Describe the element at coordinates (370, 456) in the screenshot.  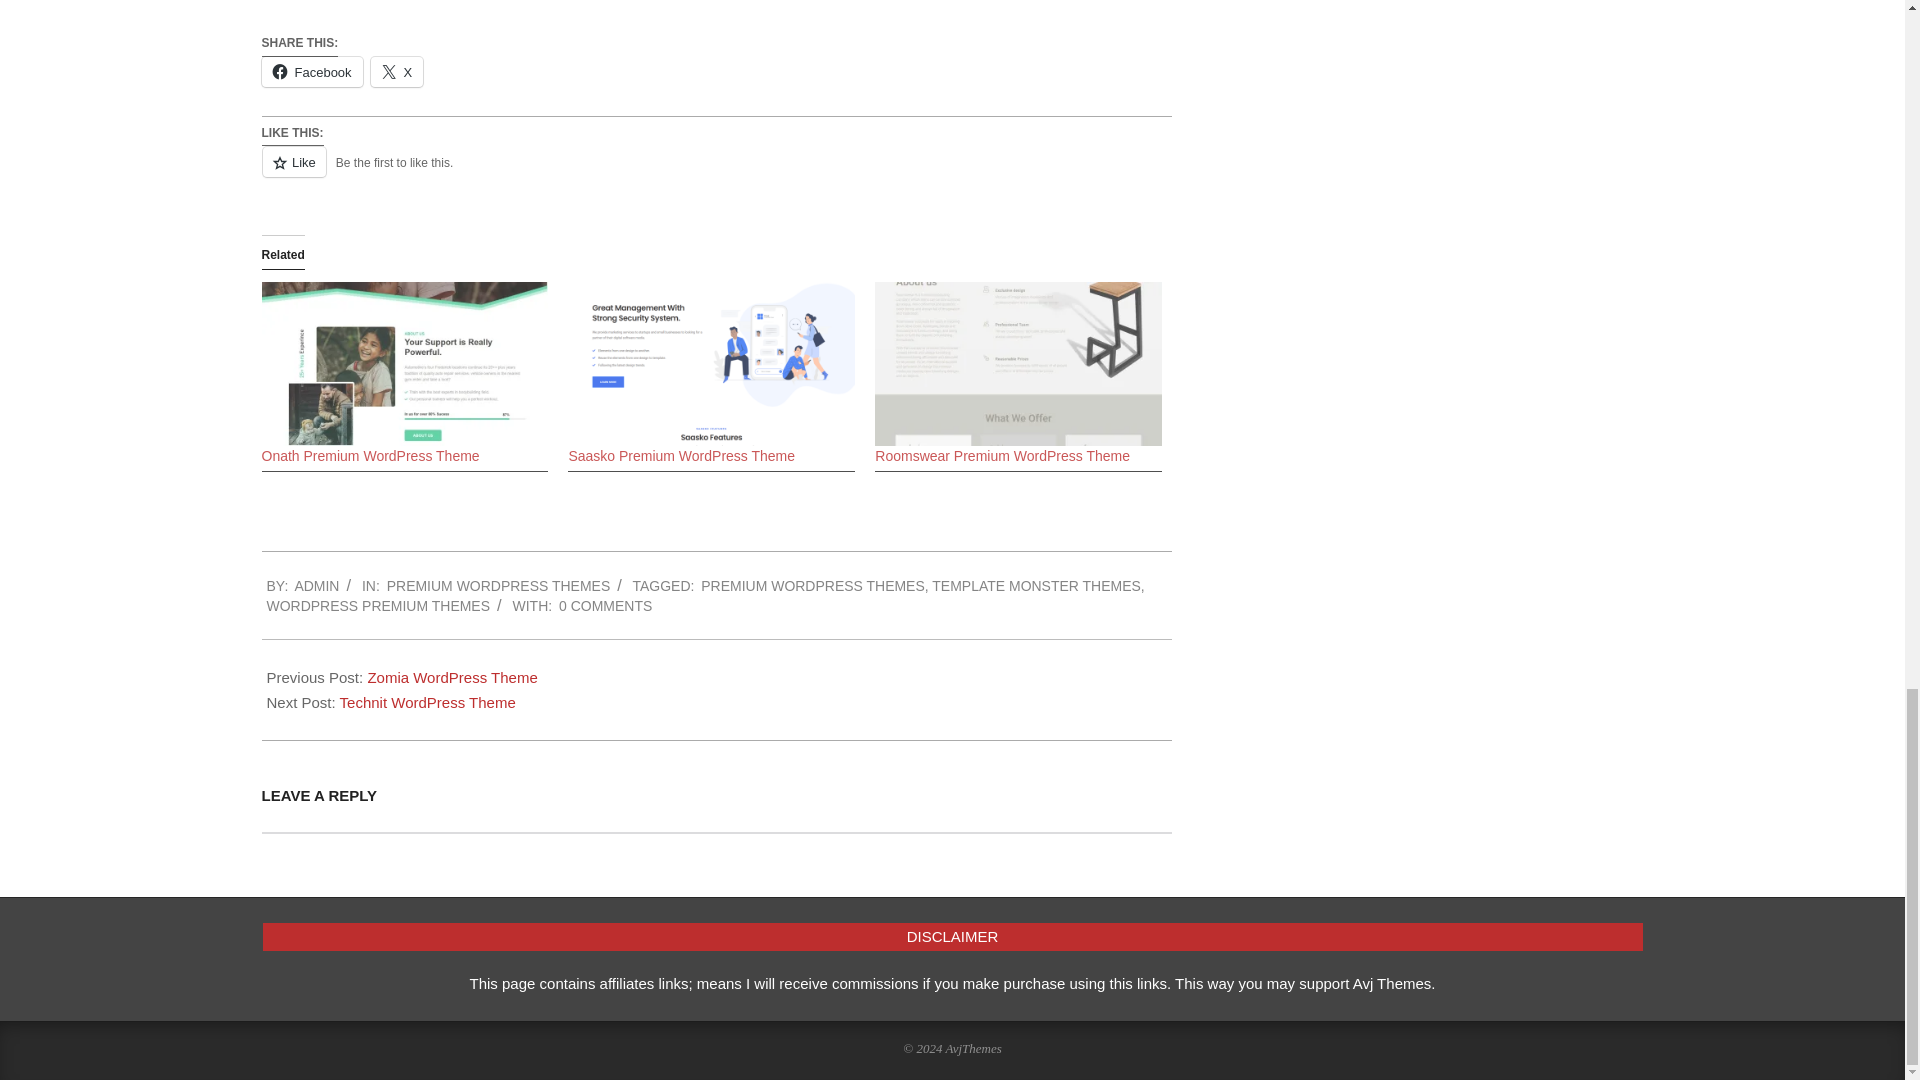
I see `Onath Premium WordPress Theme` at that location.